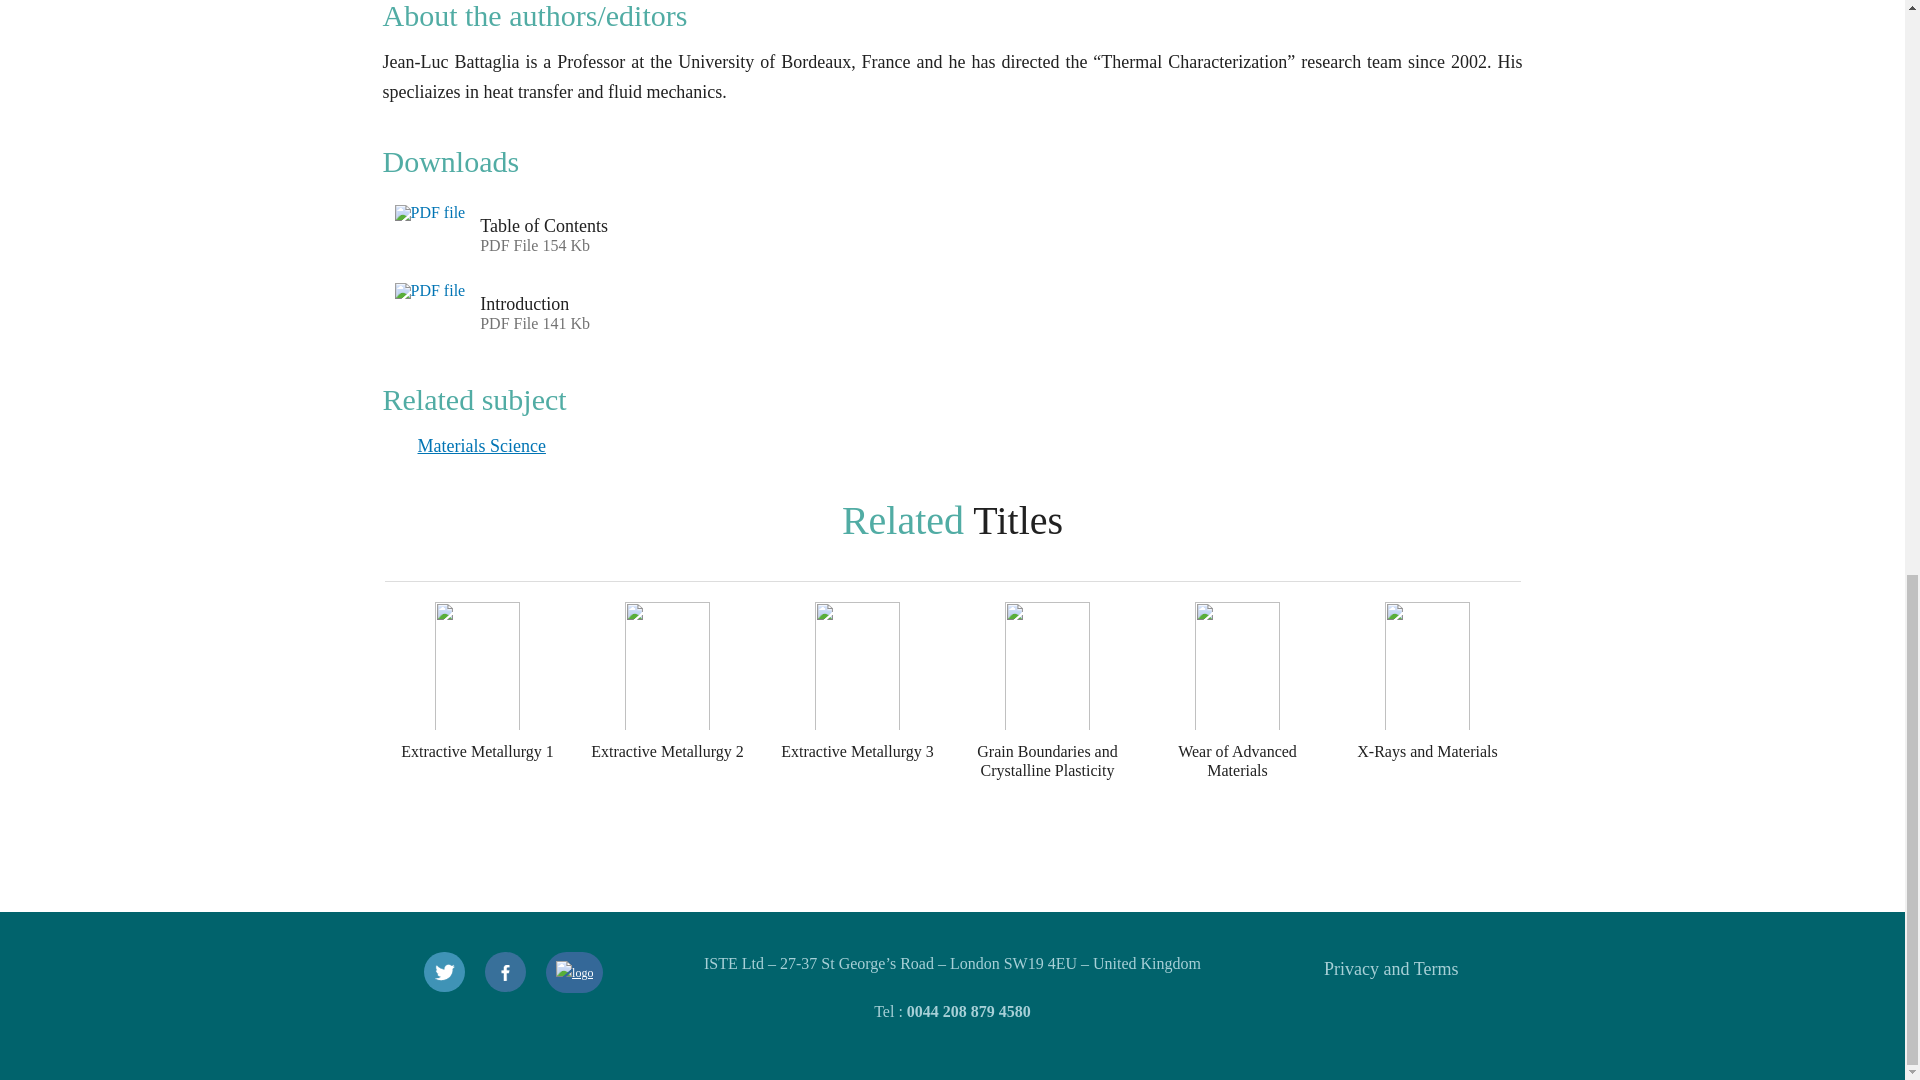  Describe the element at coordinates (431, 230) in the screenshot. I see `Download PDF file` at that location.